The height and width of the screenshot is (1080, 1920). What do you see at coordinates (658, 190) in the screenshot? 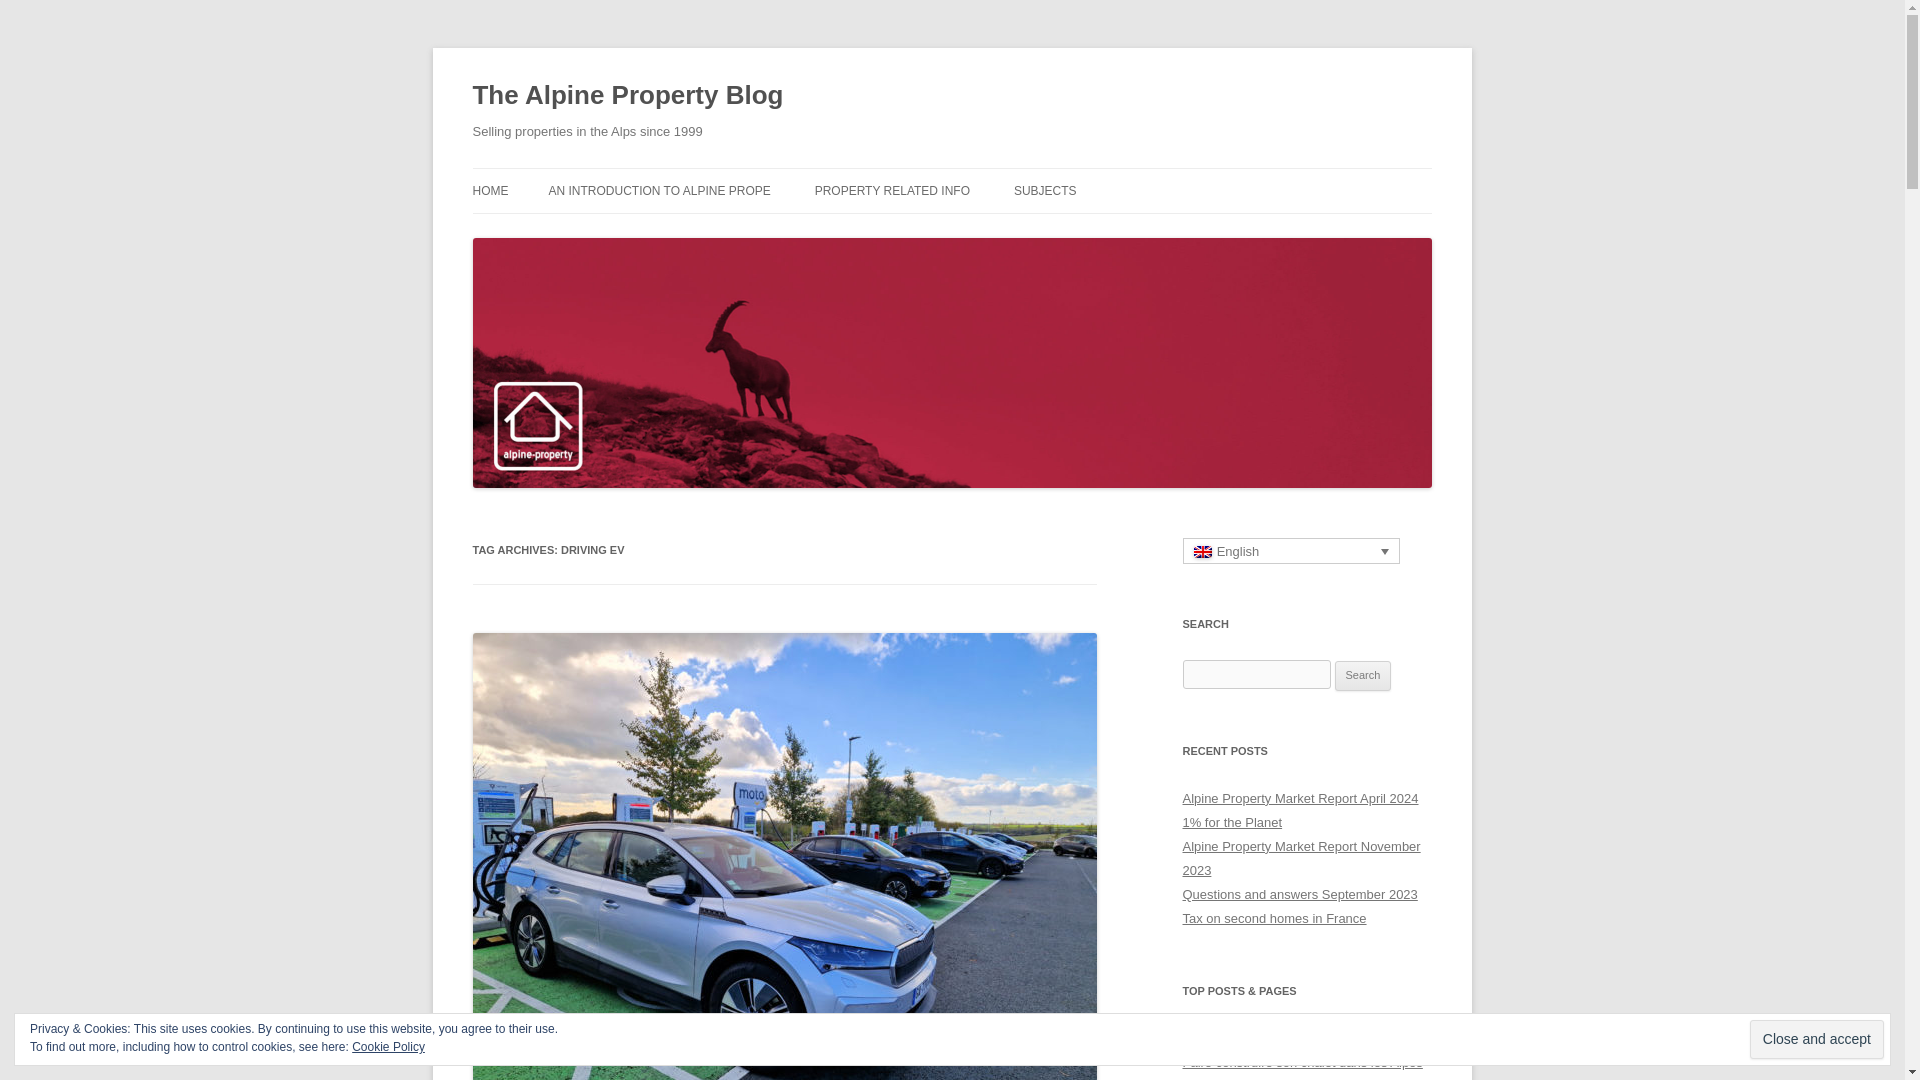
I see `AN INTRODUCTION TO ALPINE PROPE` at bounding box center [658, 190].